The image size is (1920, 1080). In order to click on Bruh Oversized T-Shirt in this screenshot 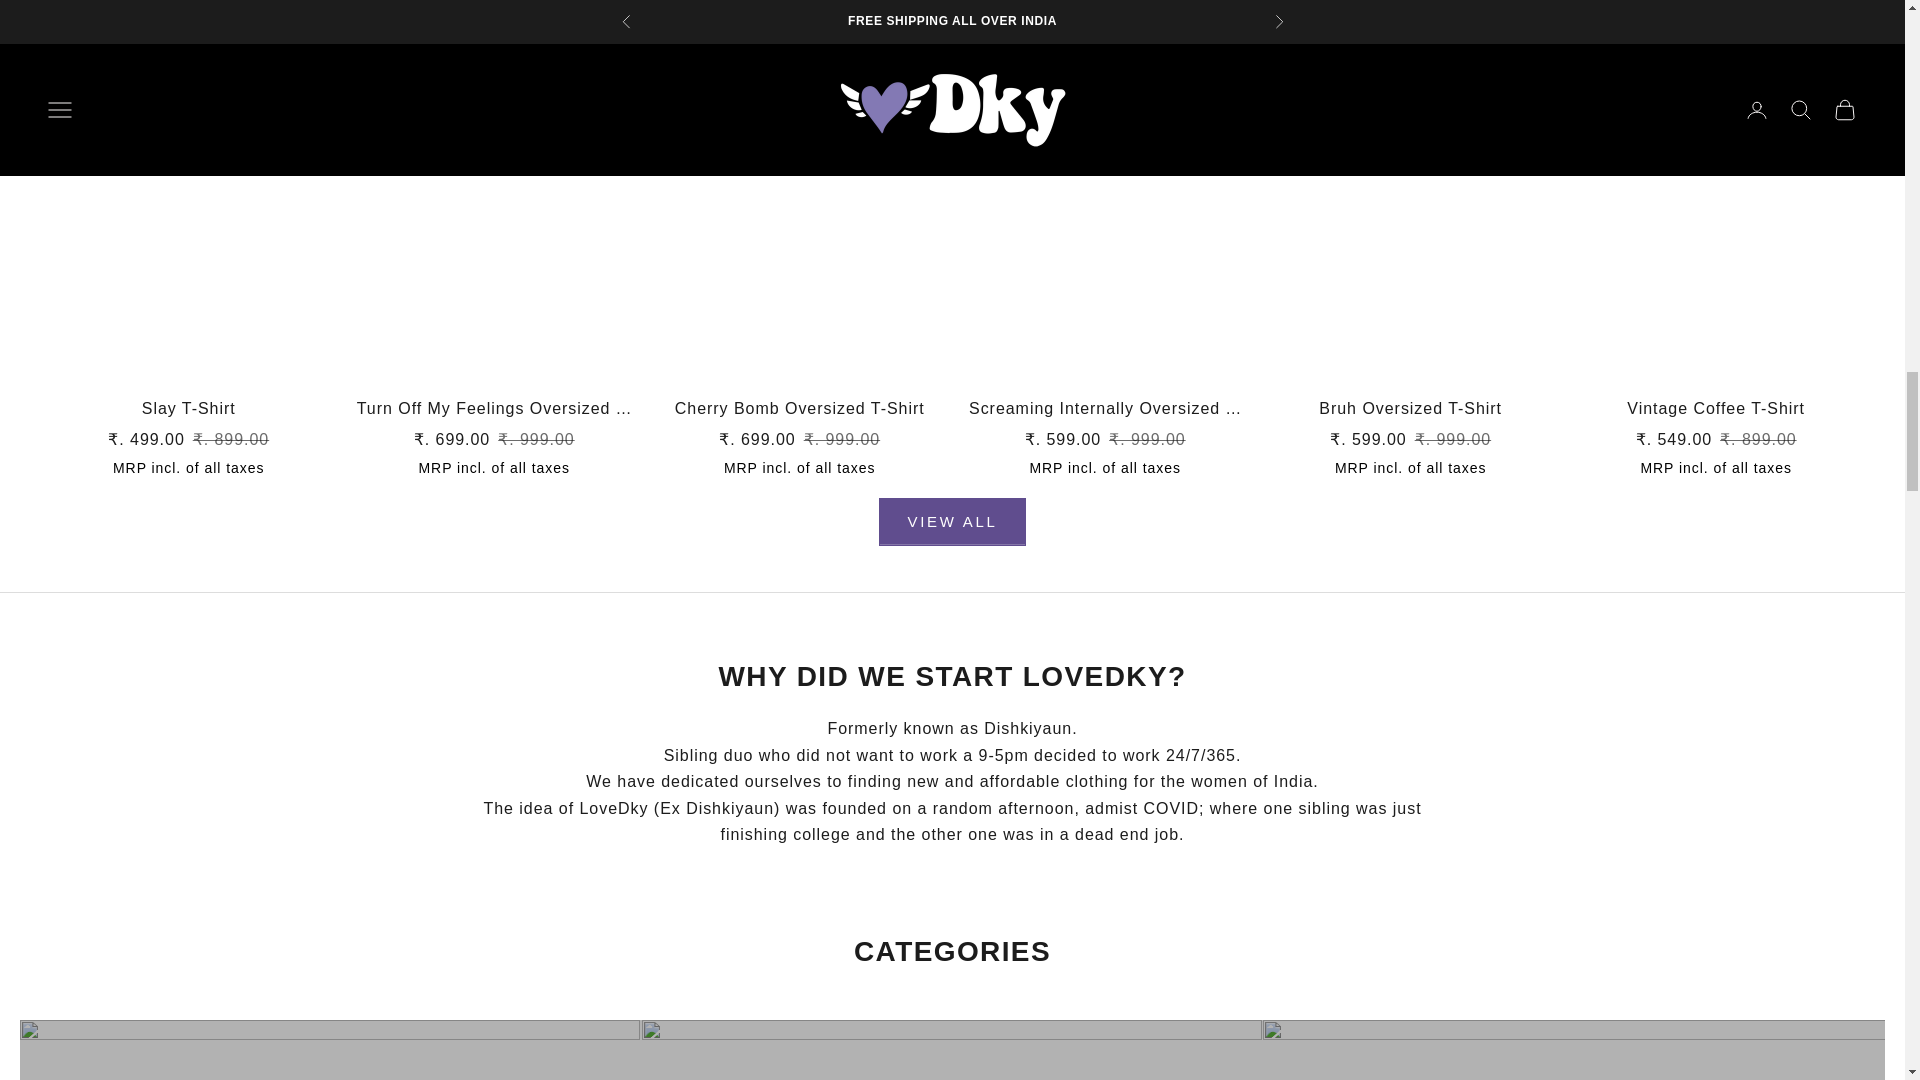, I will do `click(1410, 409)`.